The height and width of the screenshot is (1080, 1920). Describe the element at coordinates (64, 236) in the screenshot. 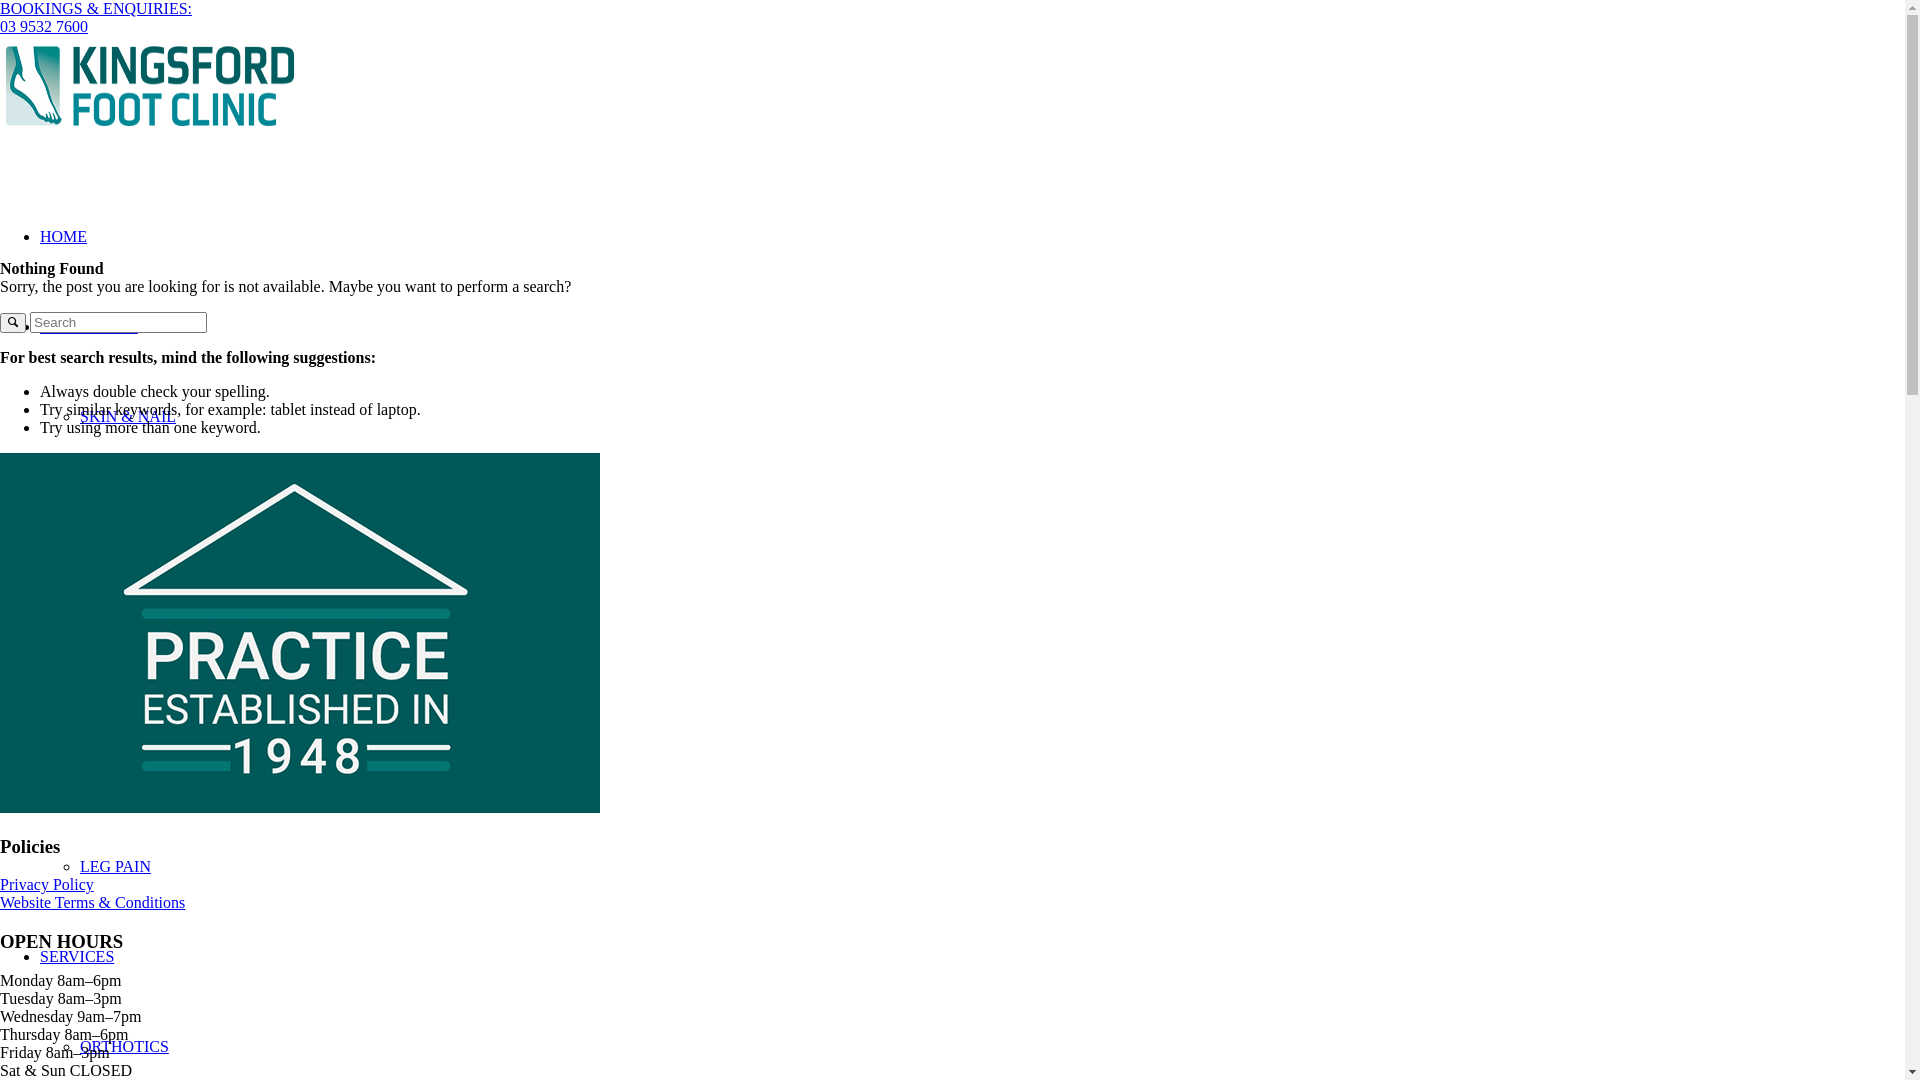

I see `HOME` at that location.